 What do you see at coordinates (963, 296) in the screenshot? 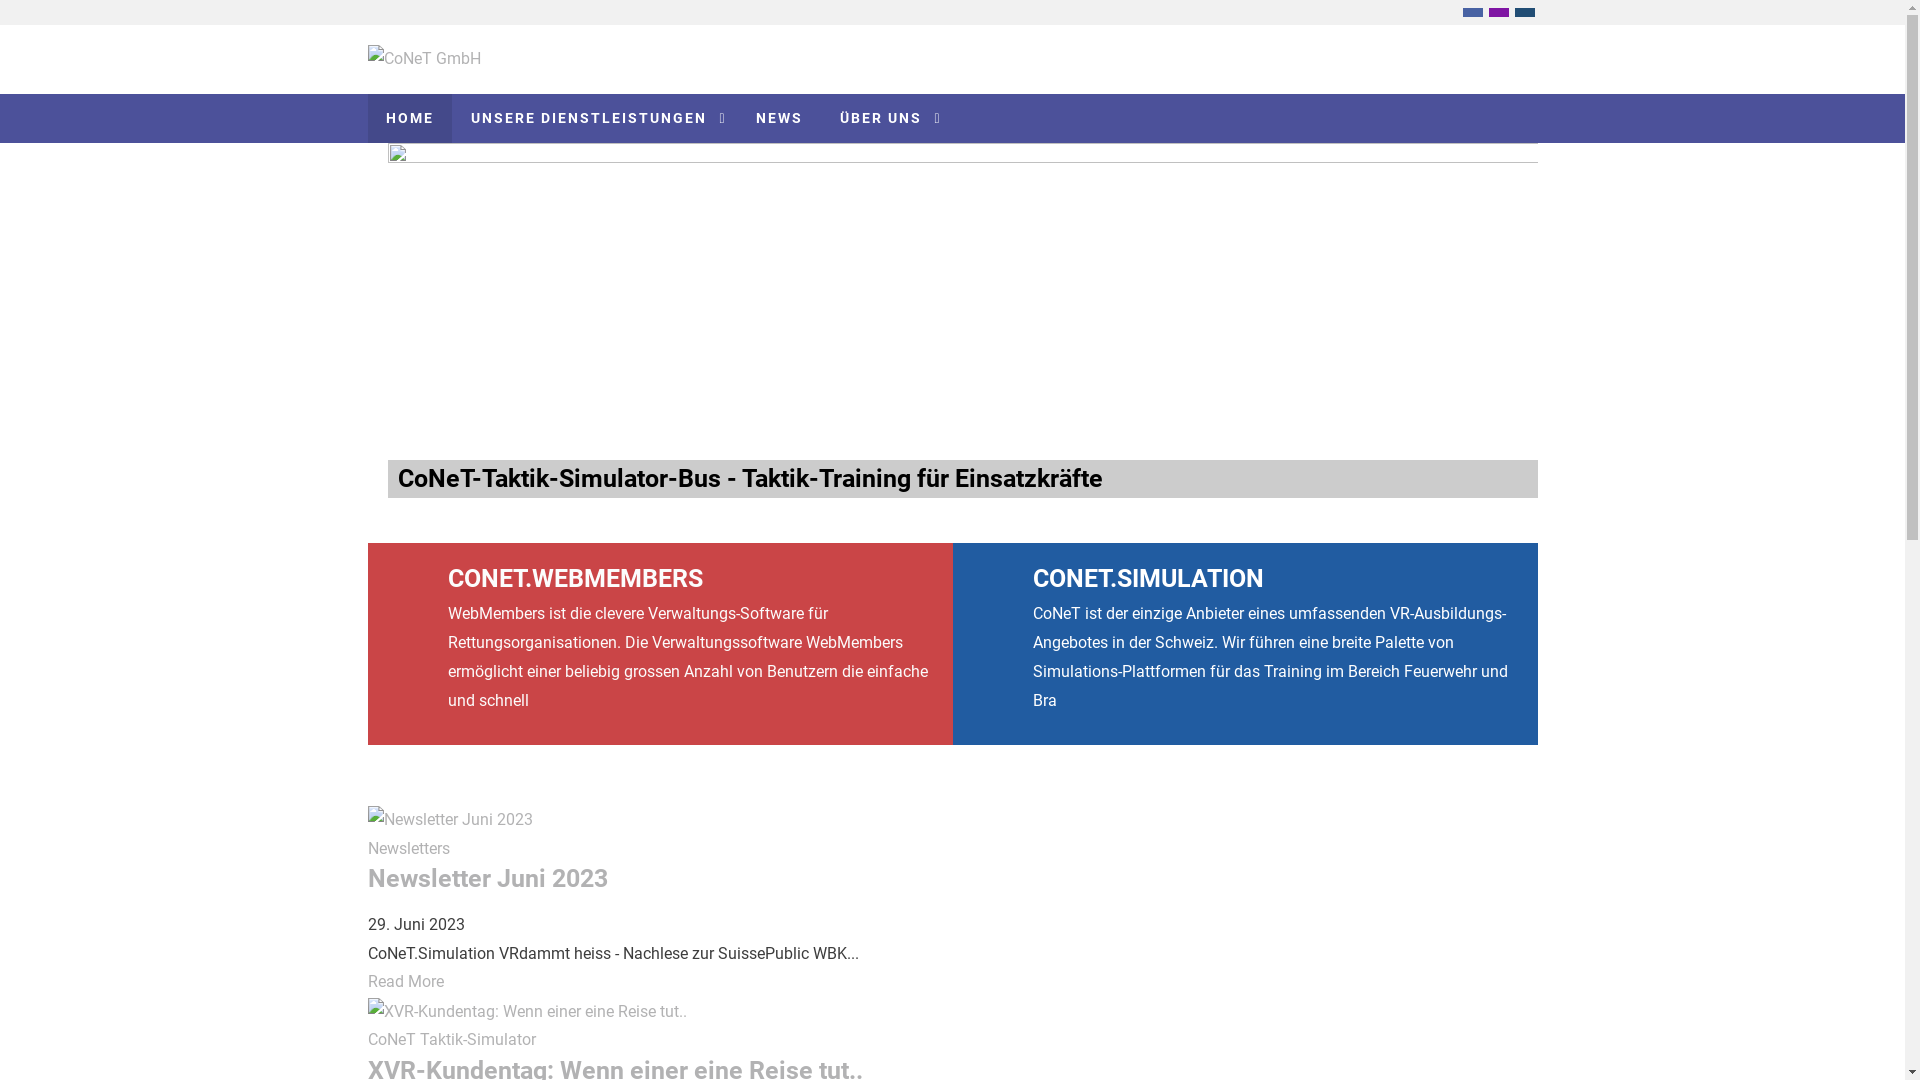
I see `CoNeT-Taktik-Simulator-Bus` at bounding box center [963, 296].